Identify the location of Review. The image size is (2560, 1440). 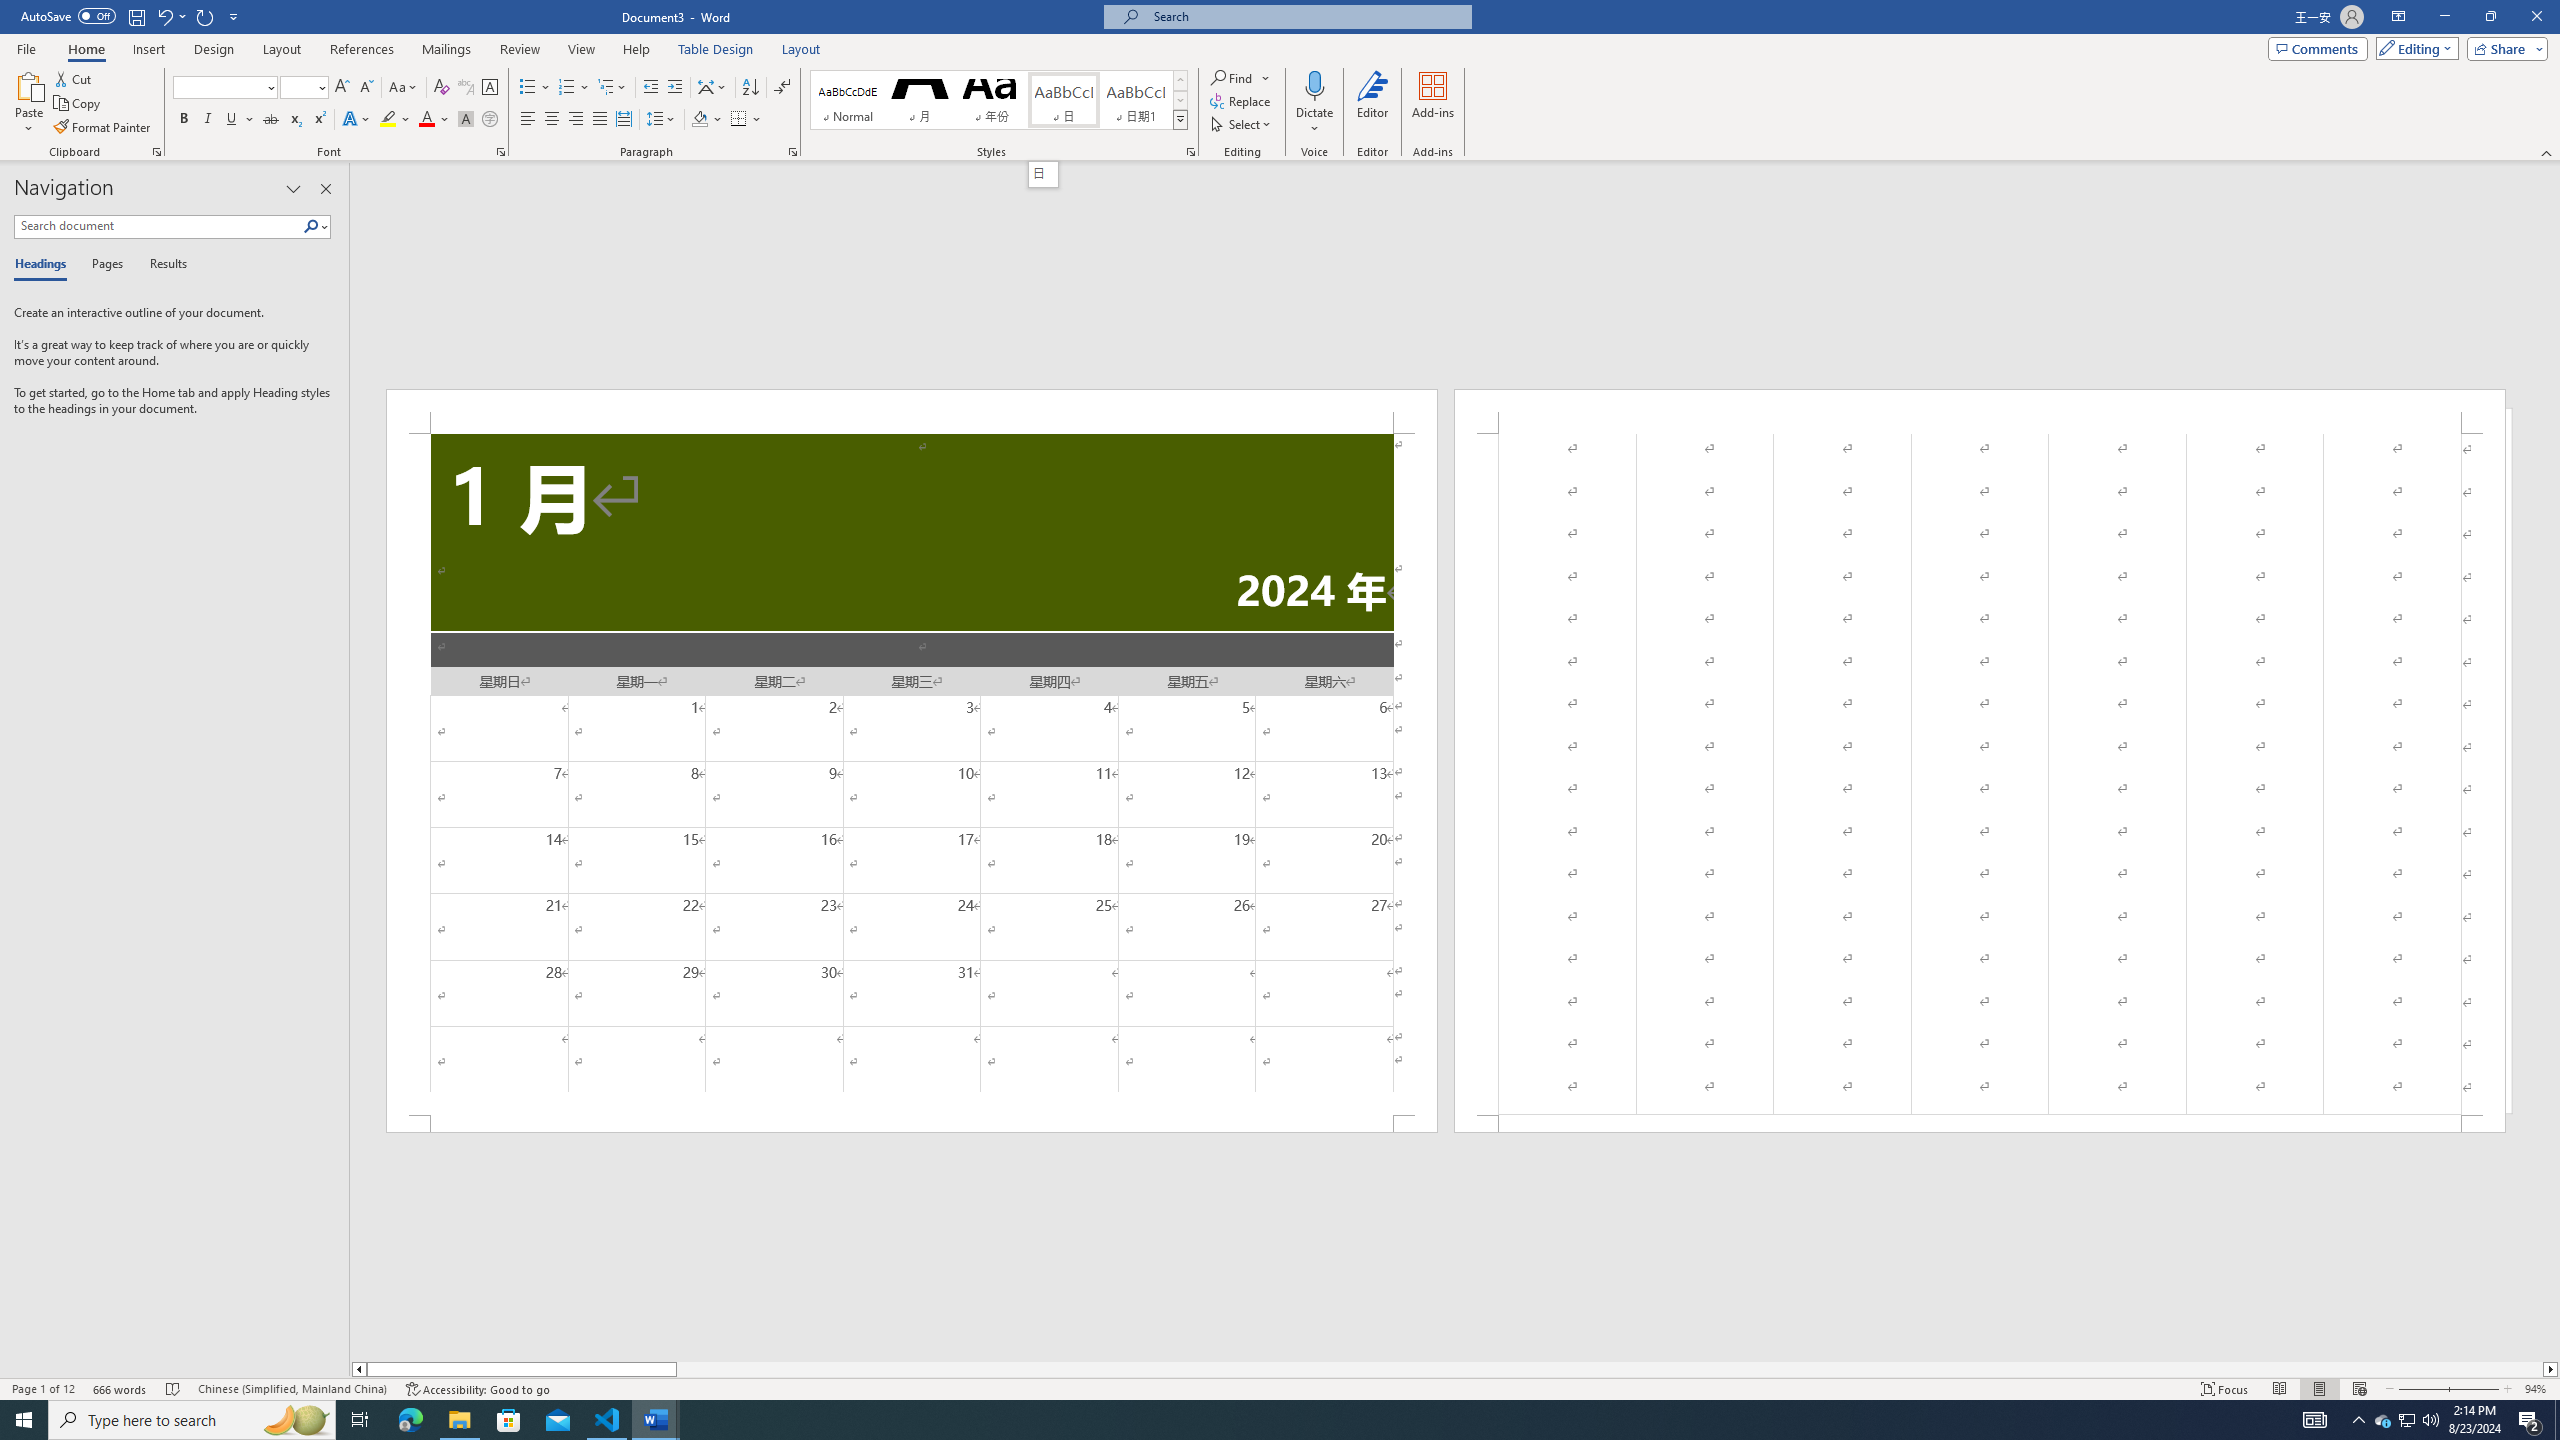
(519, 49).